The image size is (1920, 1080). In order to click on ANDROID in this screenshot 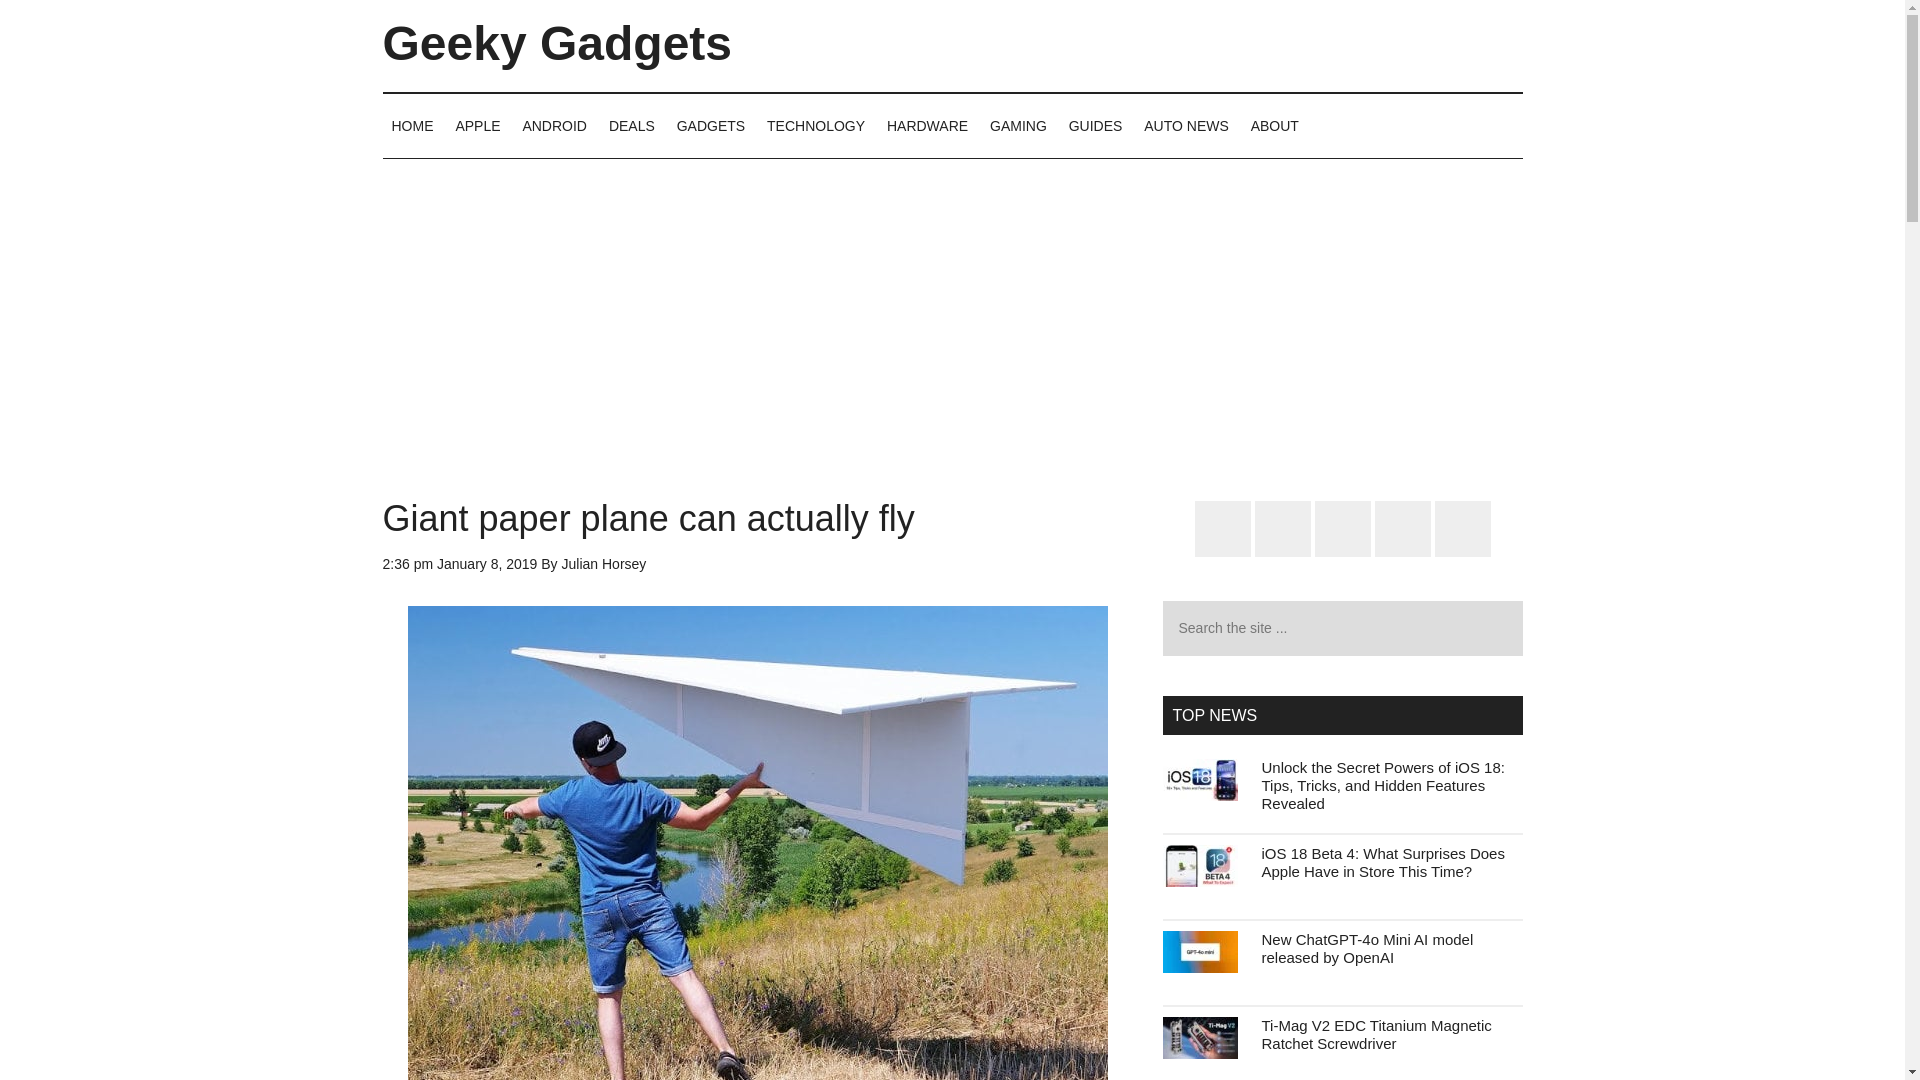, I will do `click(554, 125)`.